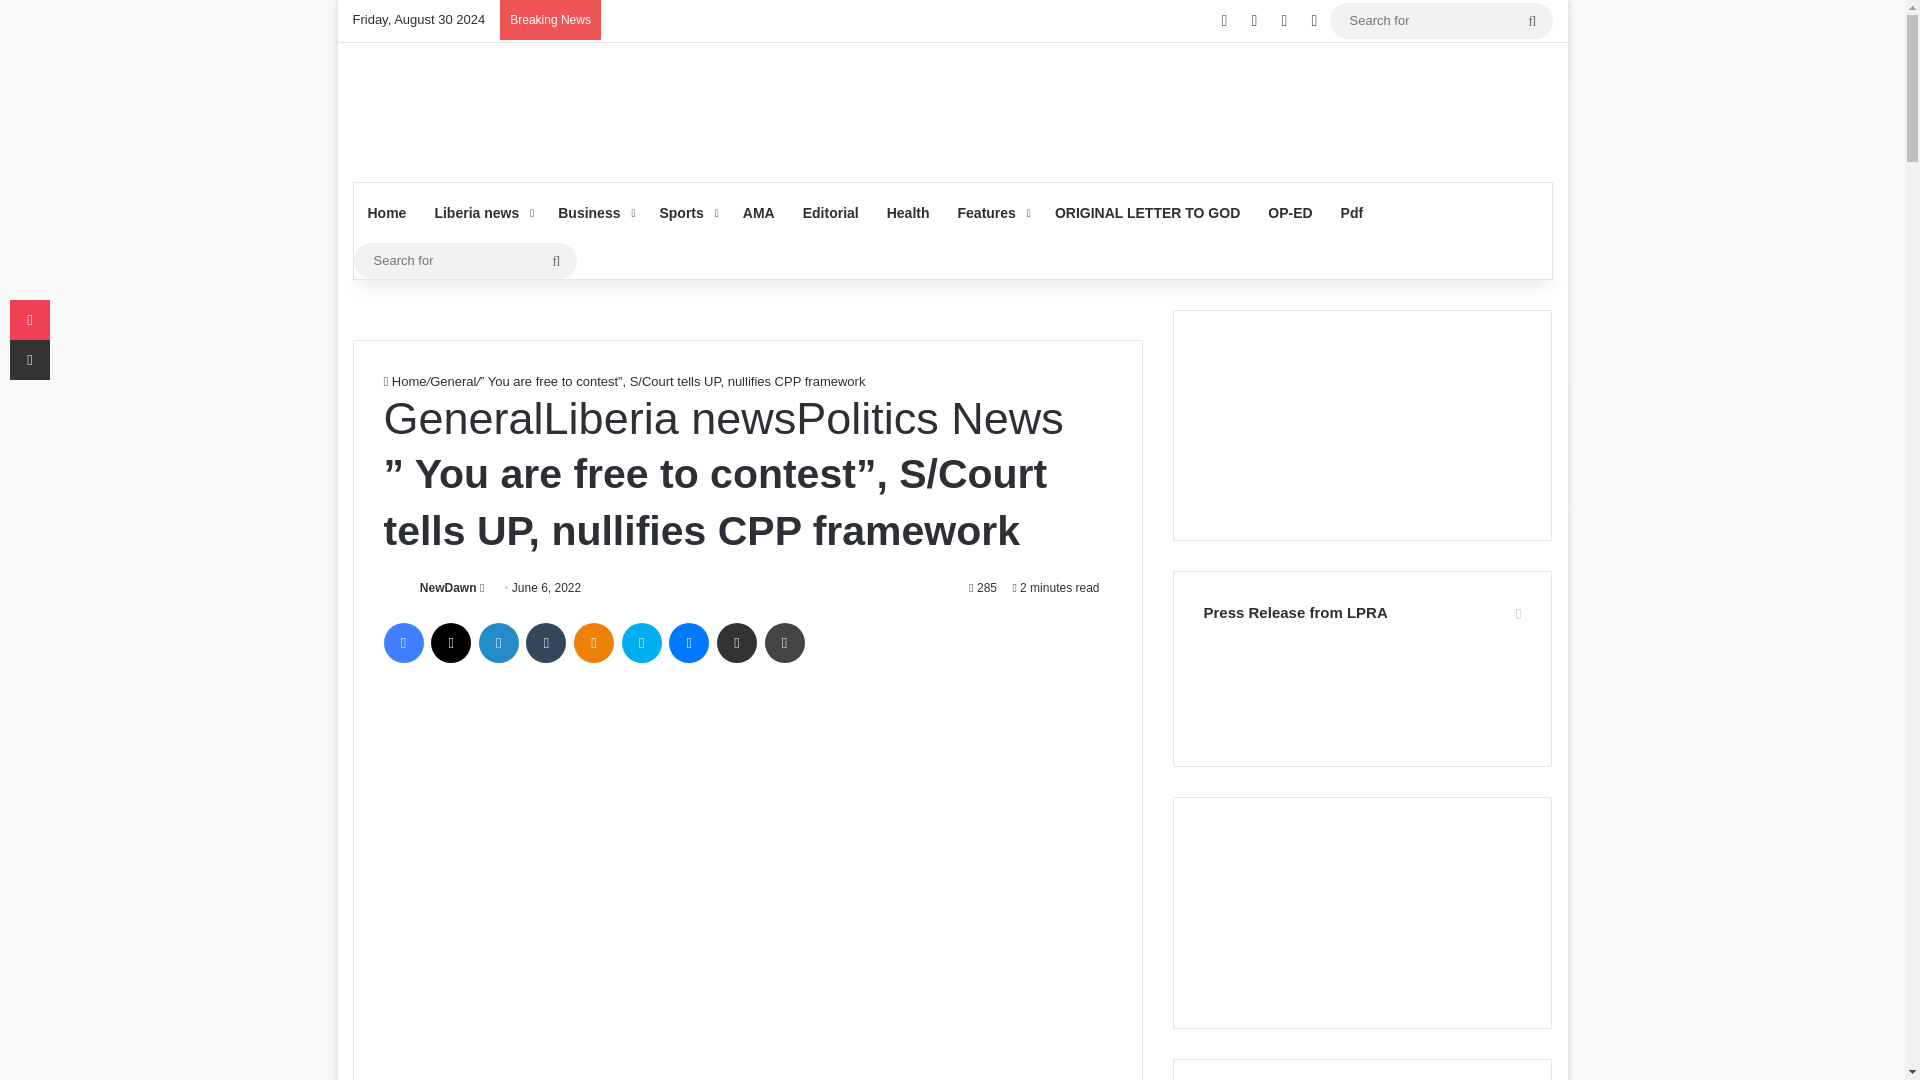 The height and width of the screenshot is (1080, 1920). What do you see at coordinates (594, 212) in the screenshot?
I see `Business` at bounding box center [594, 212].